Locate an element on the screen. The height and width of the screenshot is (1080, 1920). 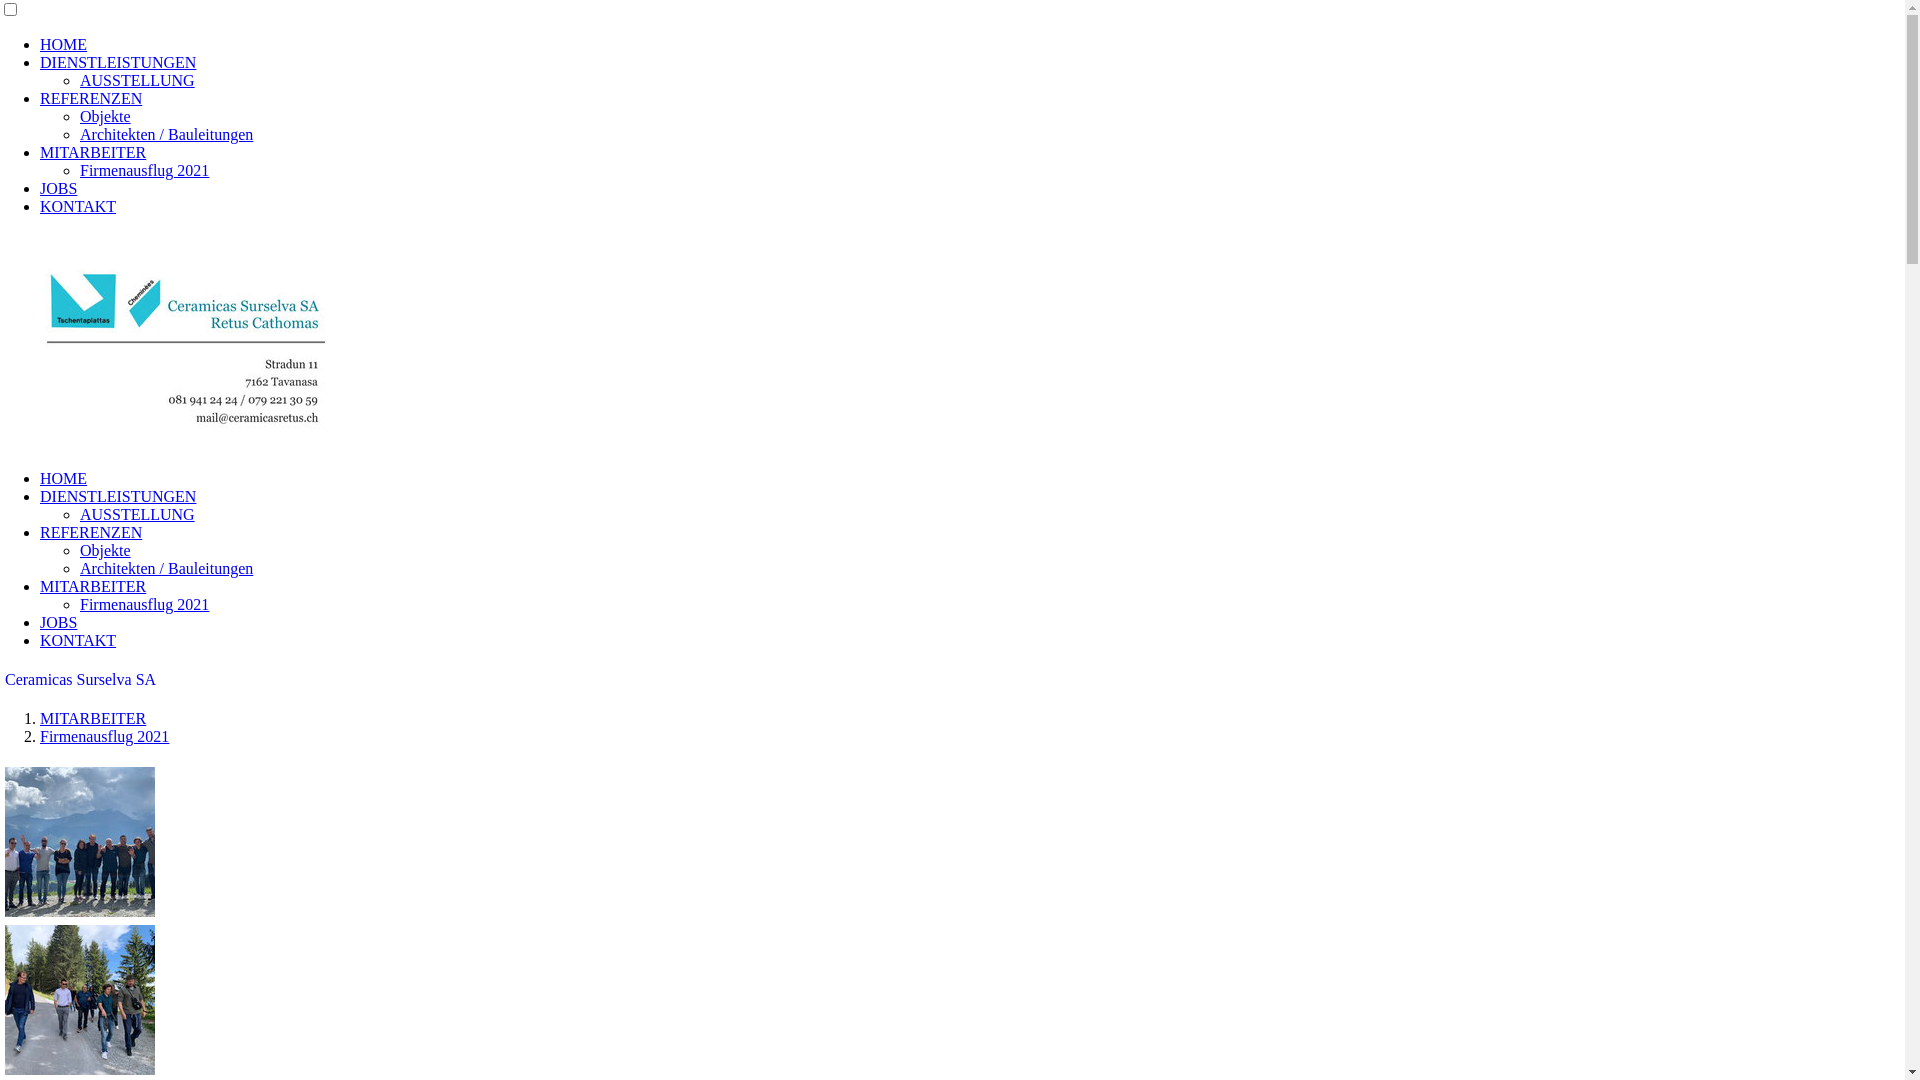
MITARBEITER is located at coordinates (93, 586).